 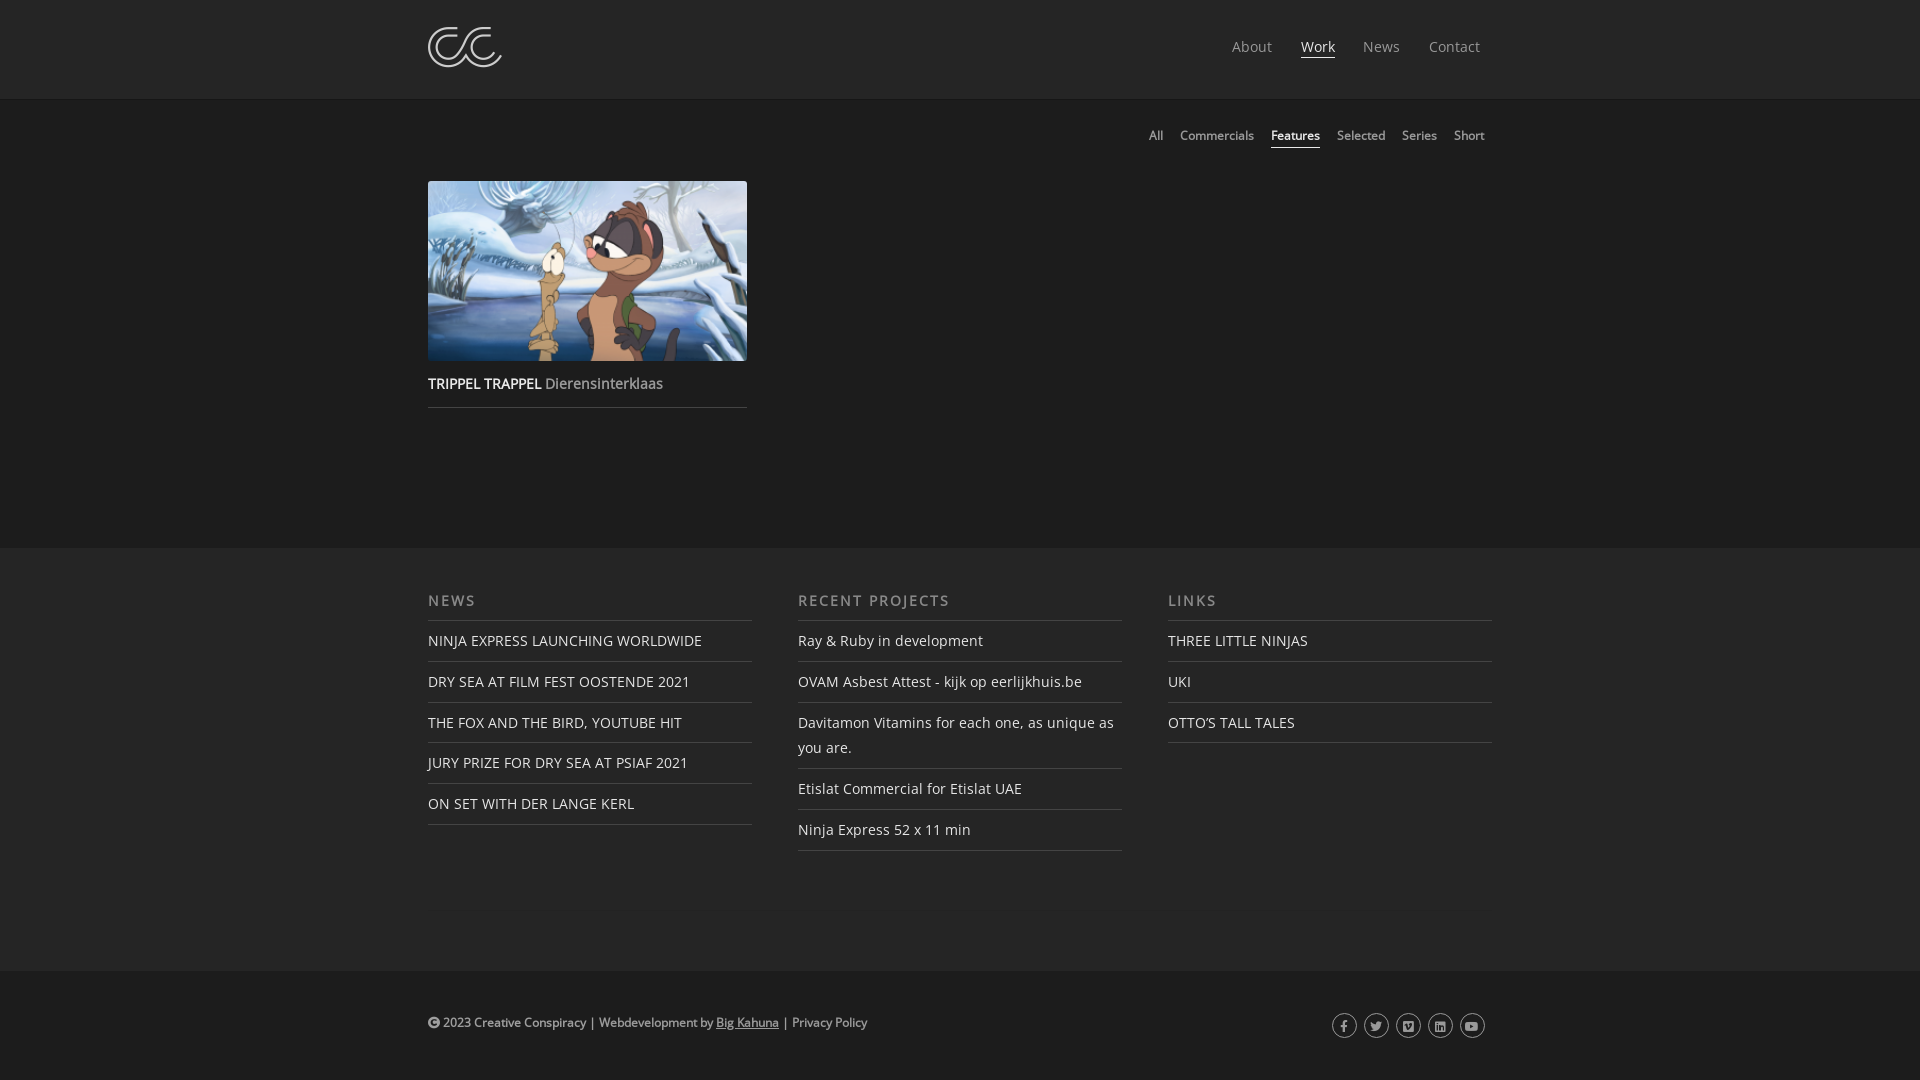 I want to click on THREE LITTLE NINJAS, so click(x=1238, y=640).